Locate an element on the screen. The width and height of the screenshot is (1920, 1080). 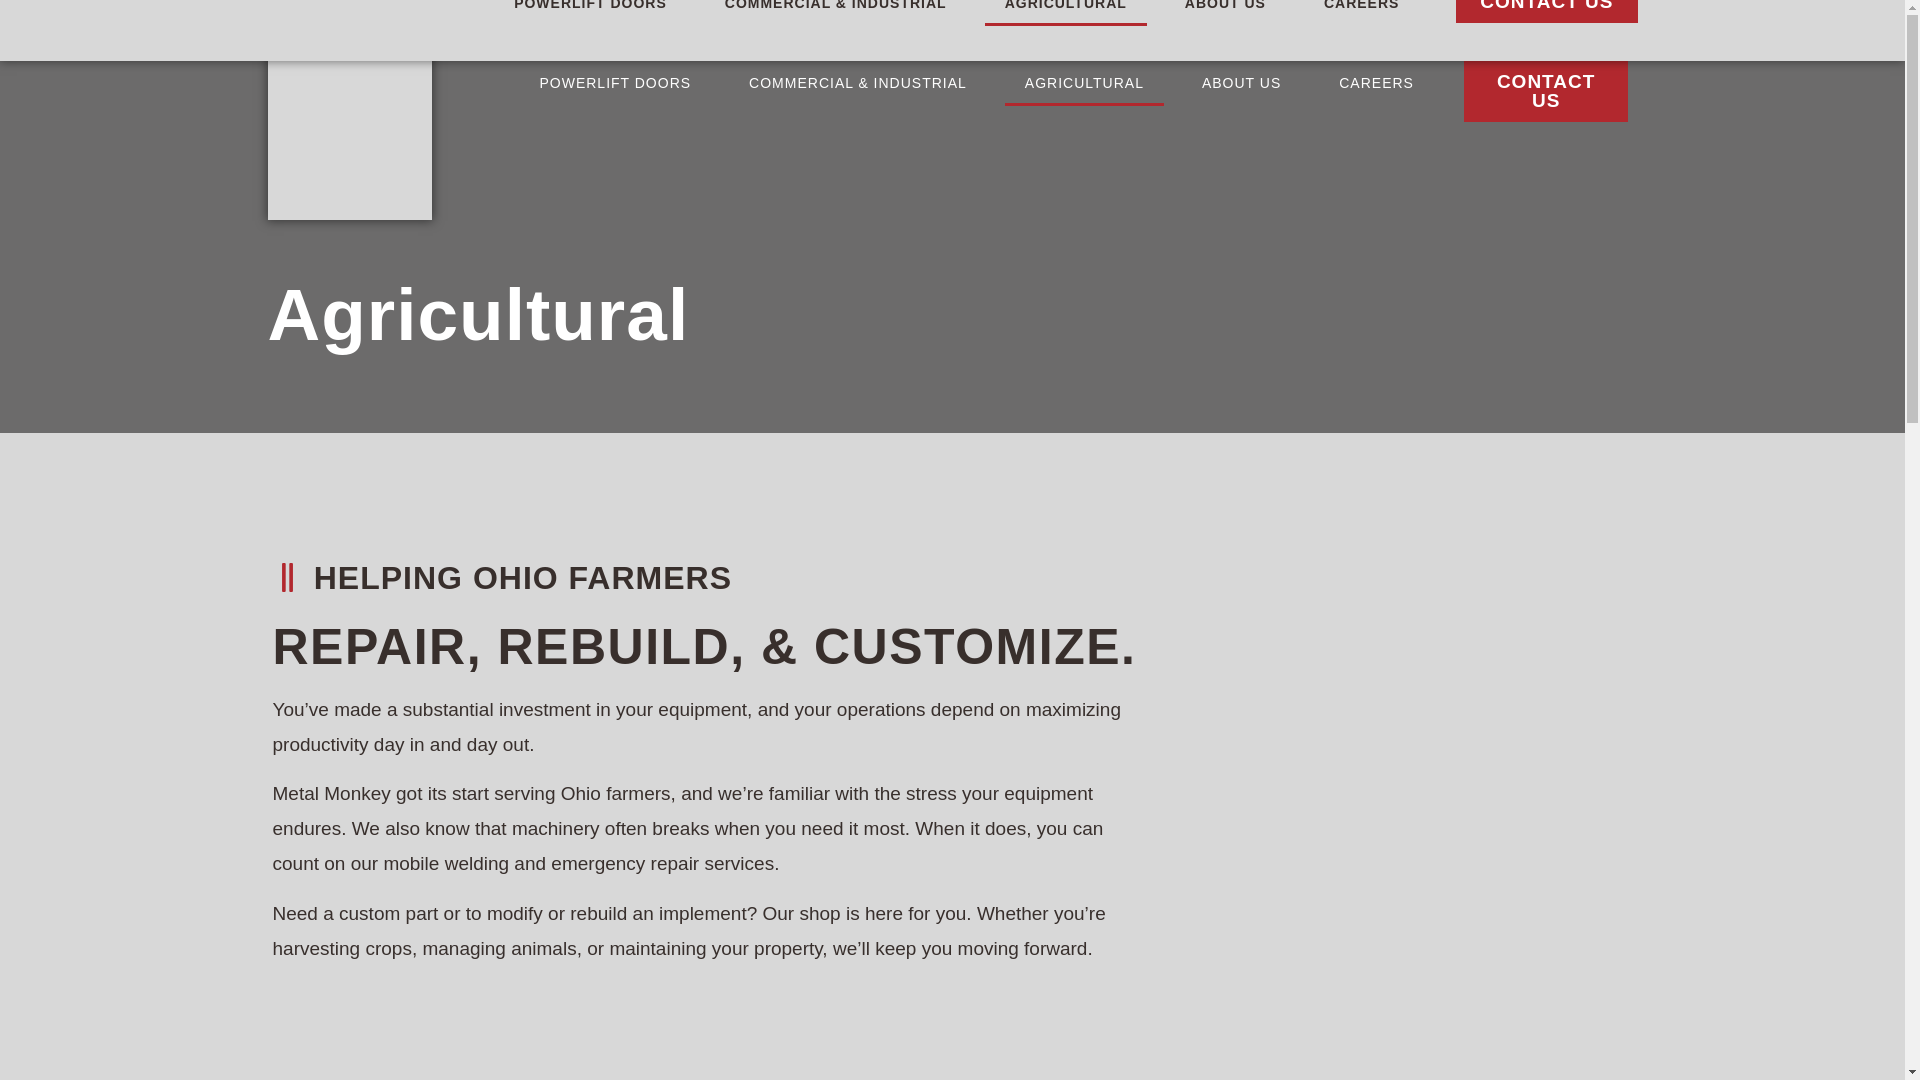
CONTACT US is located at coordinates (1546, 91).